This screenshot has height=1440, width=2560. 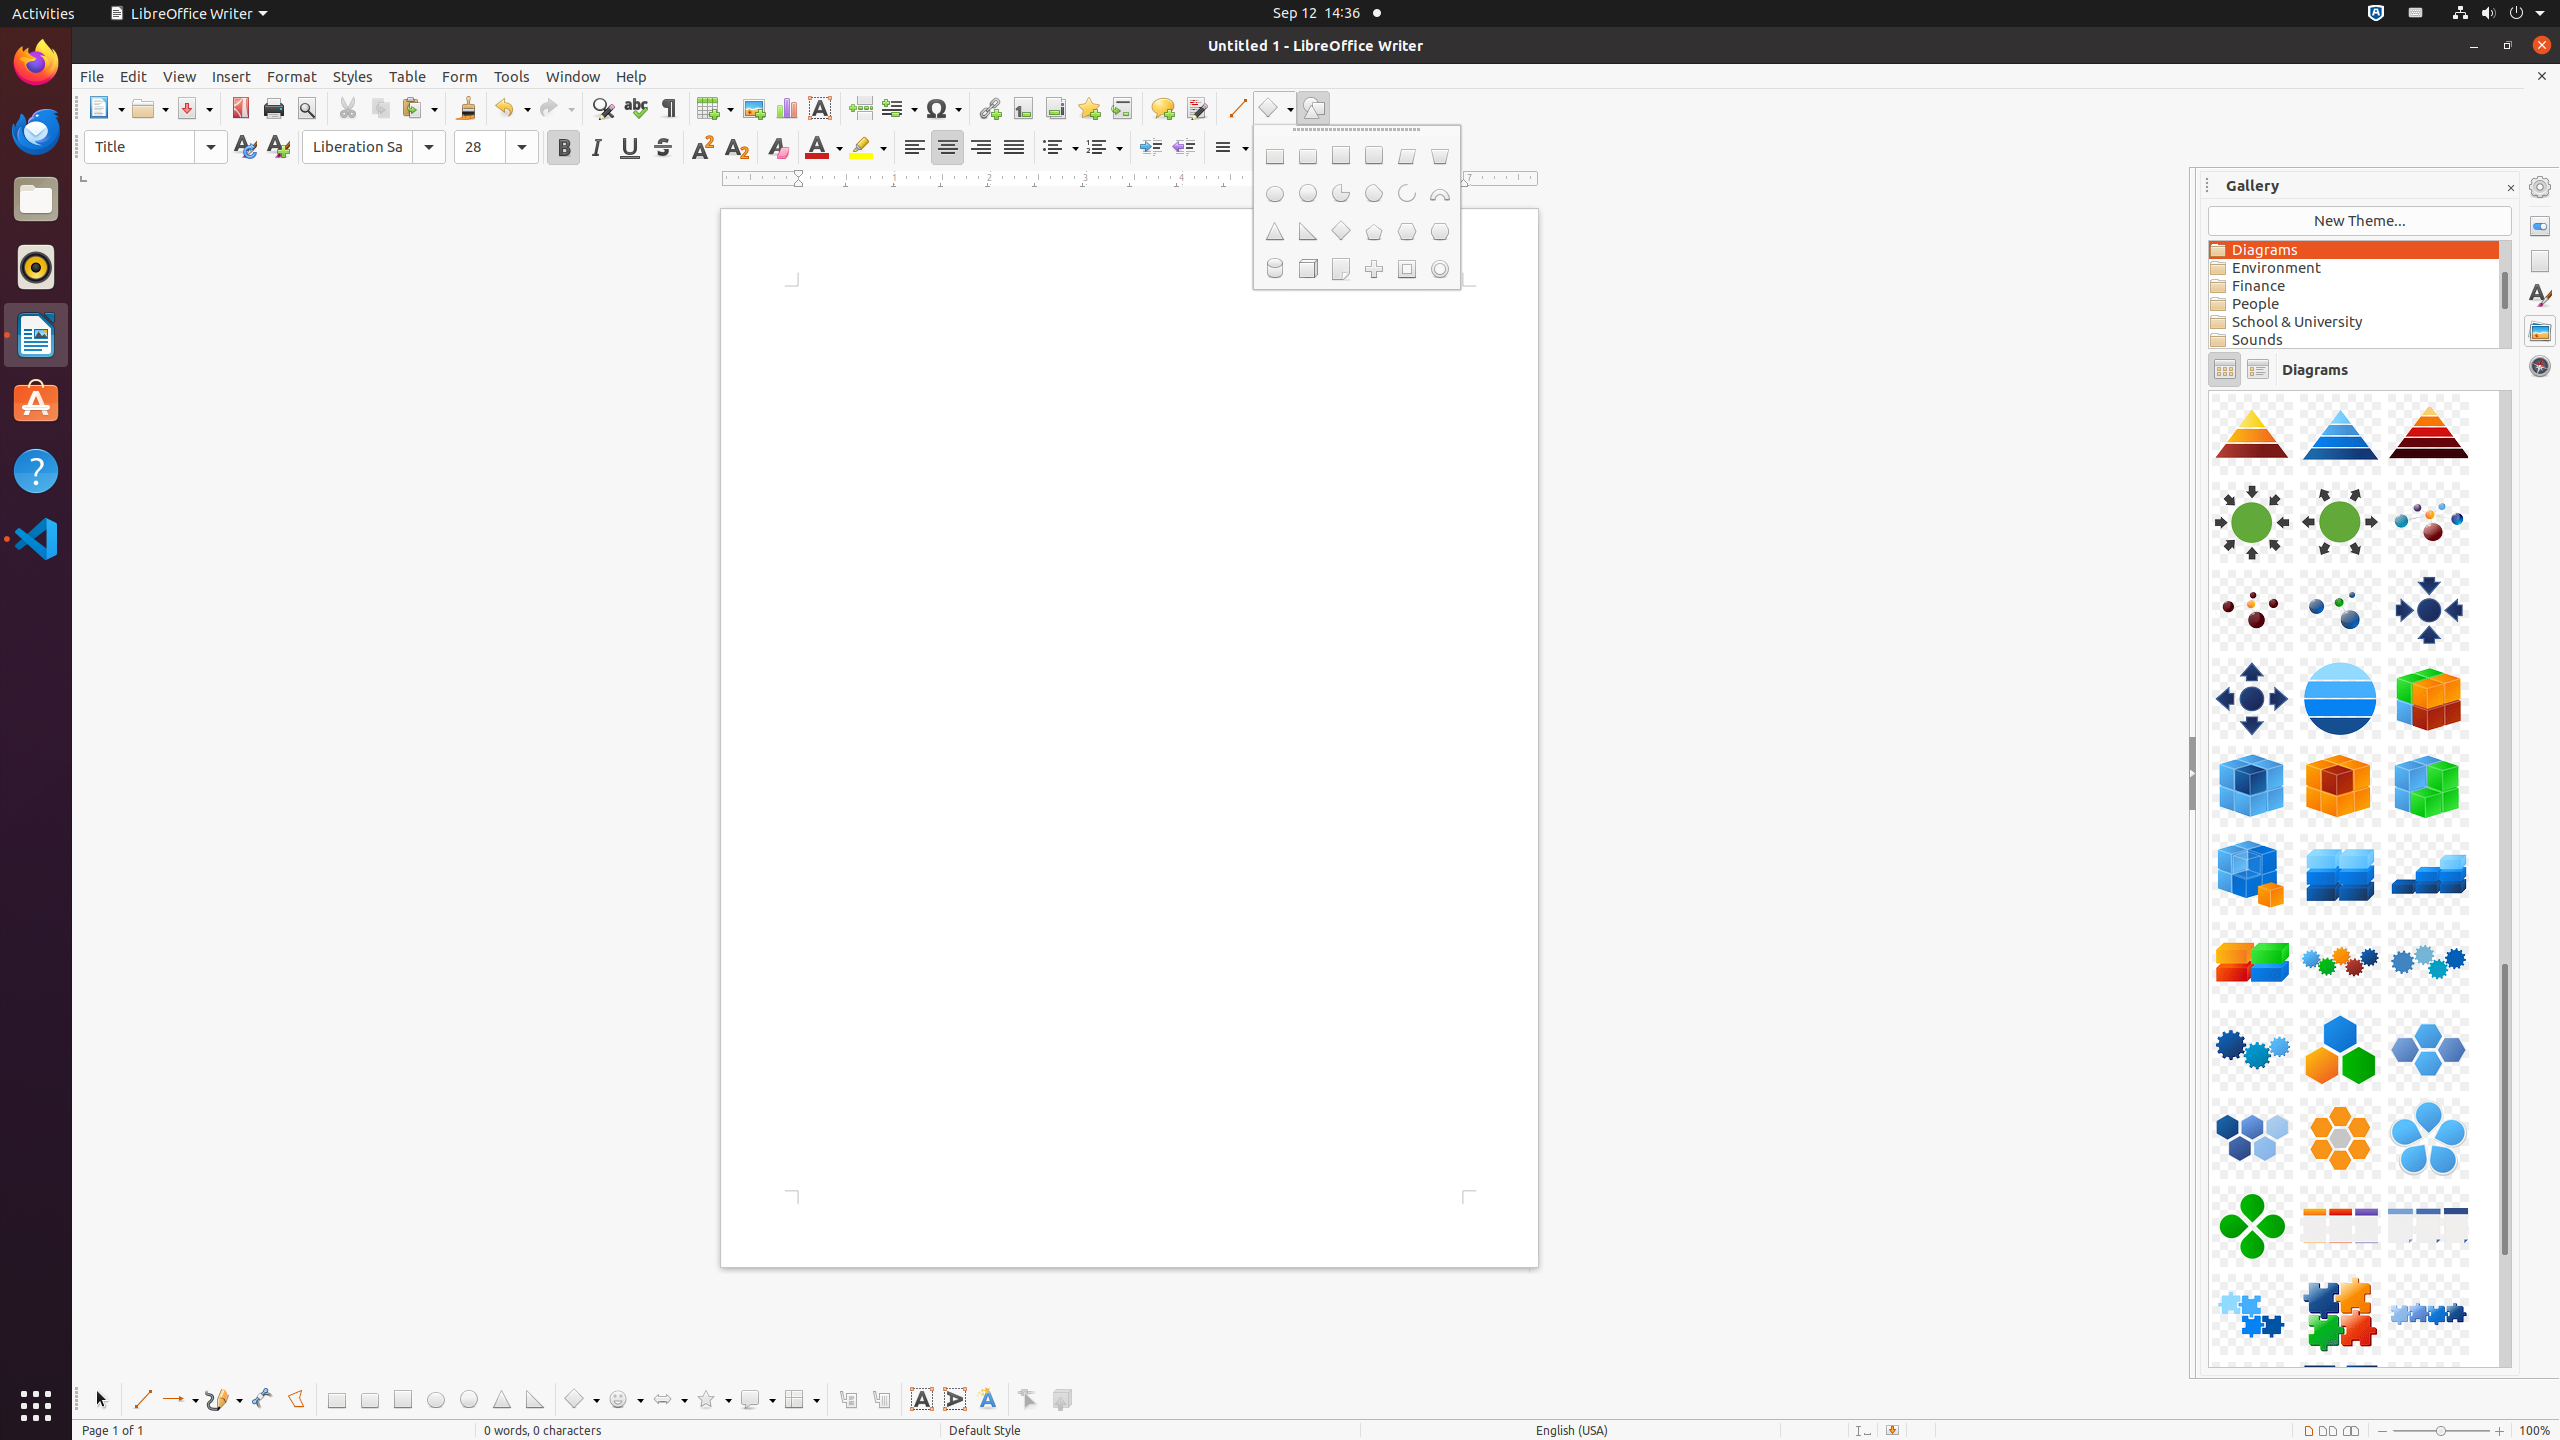 What do you see at coordinates (2510, 188) in the screenshot?
I see `Close Sidebar Deck` at bounding box center [2510, 188].